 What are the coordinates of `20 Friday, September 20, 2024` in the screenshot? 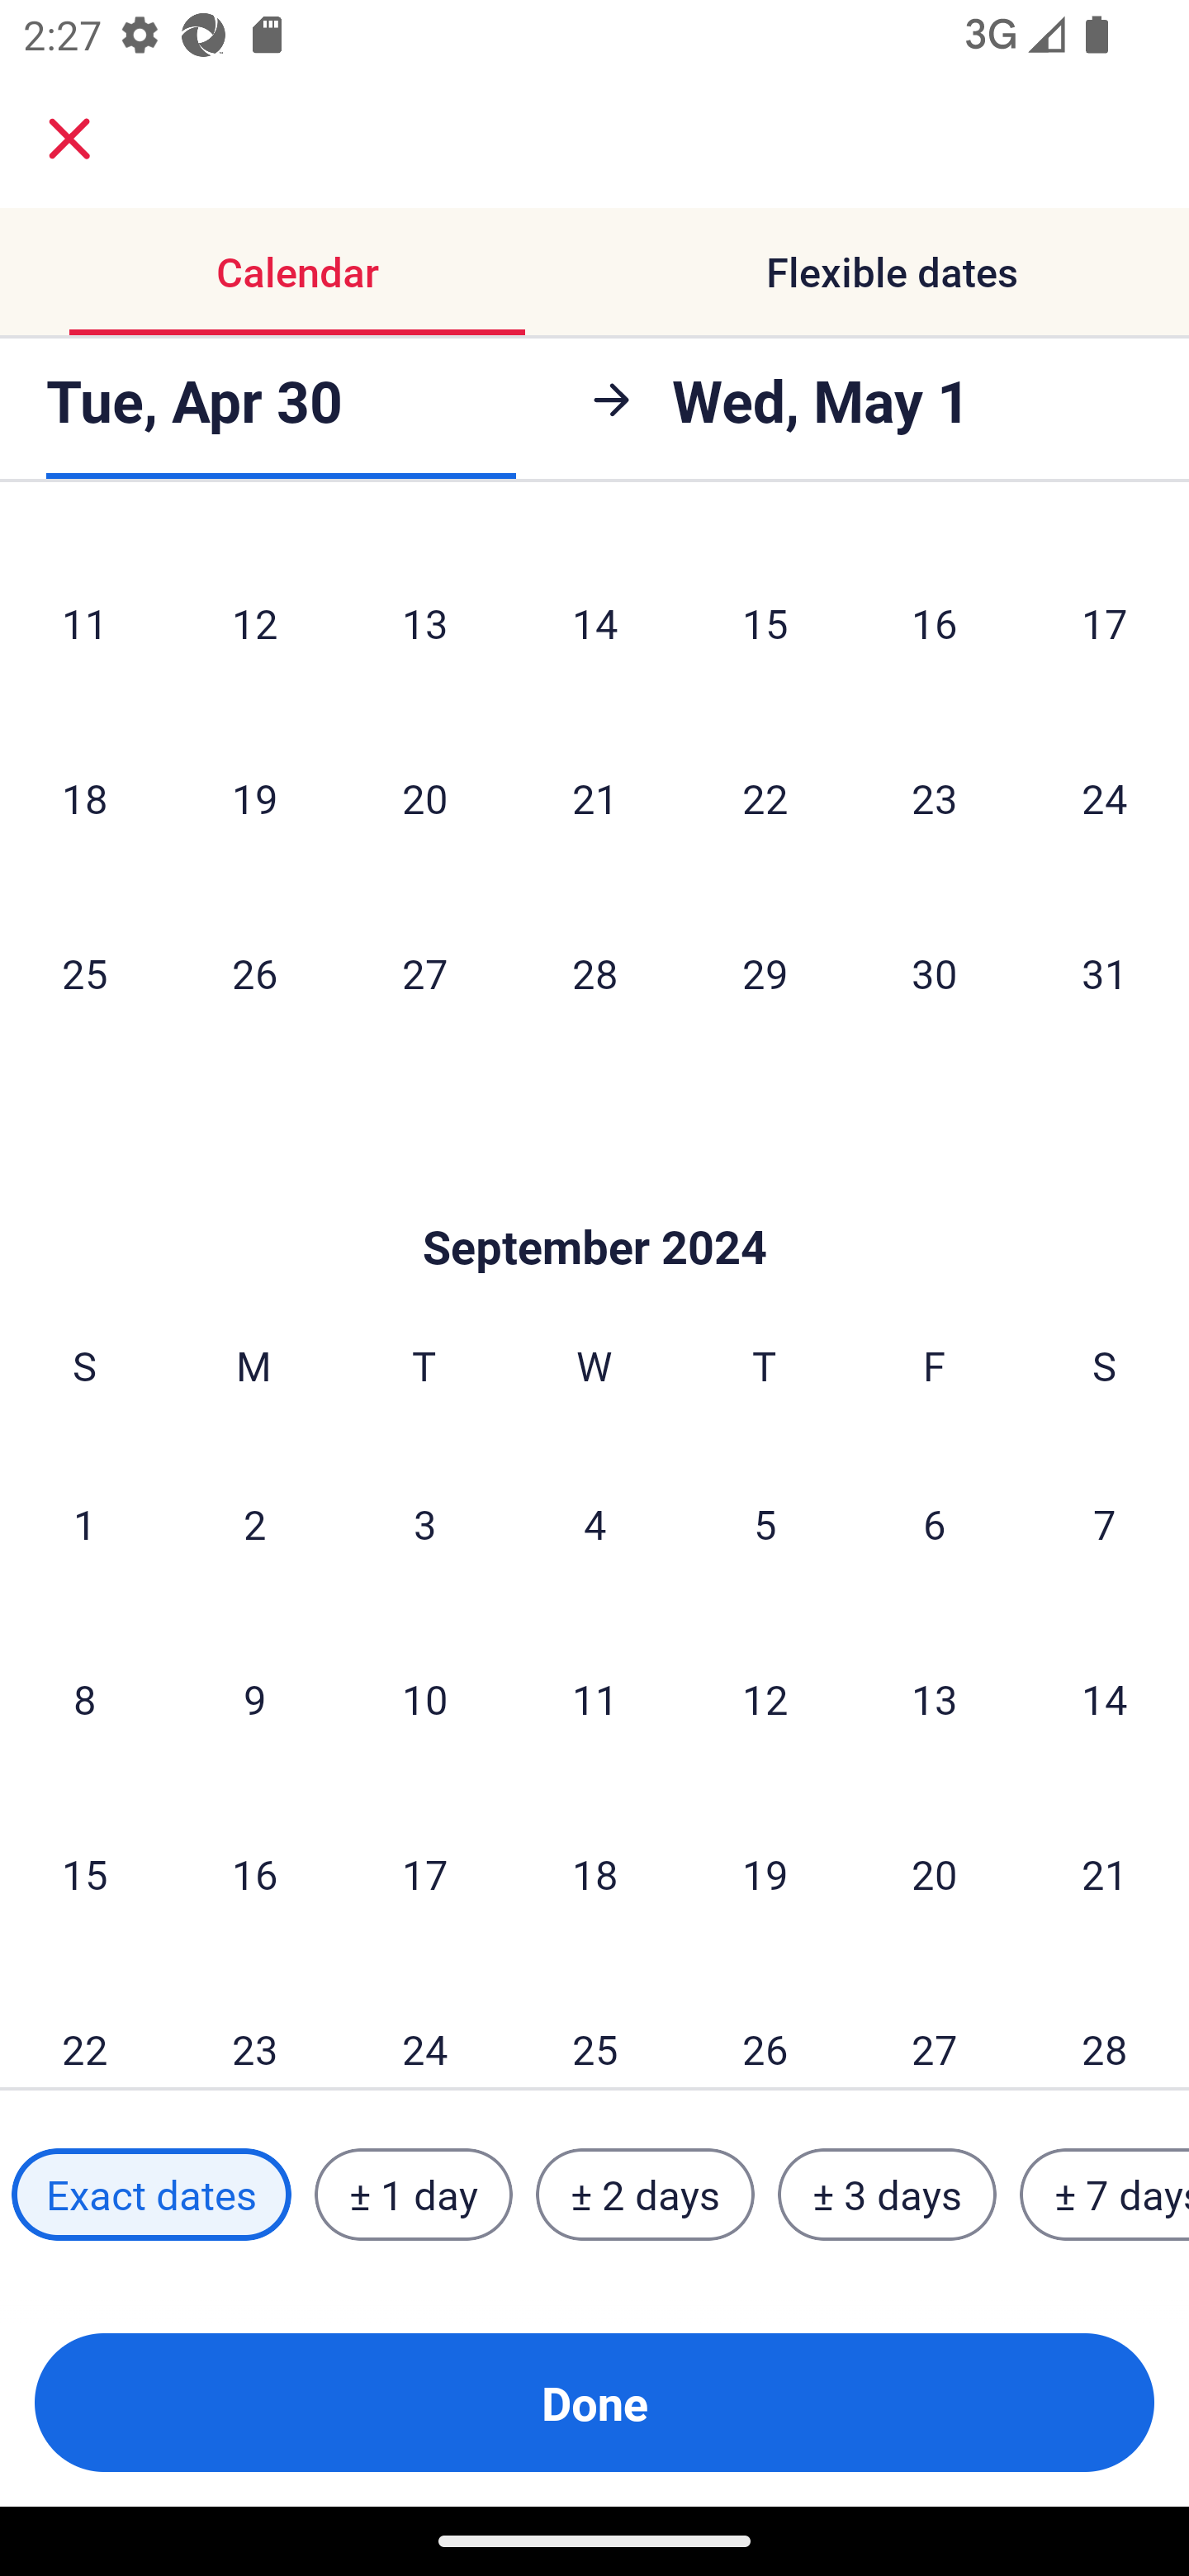 It's located at (935, 1874).